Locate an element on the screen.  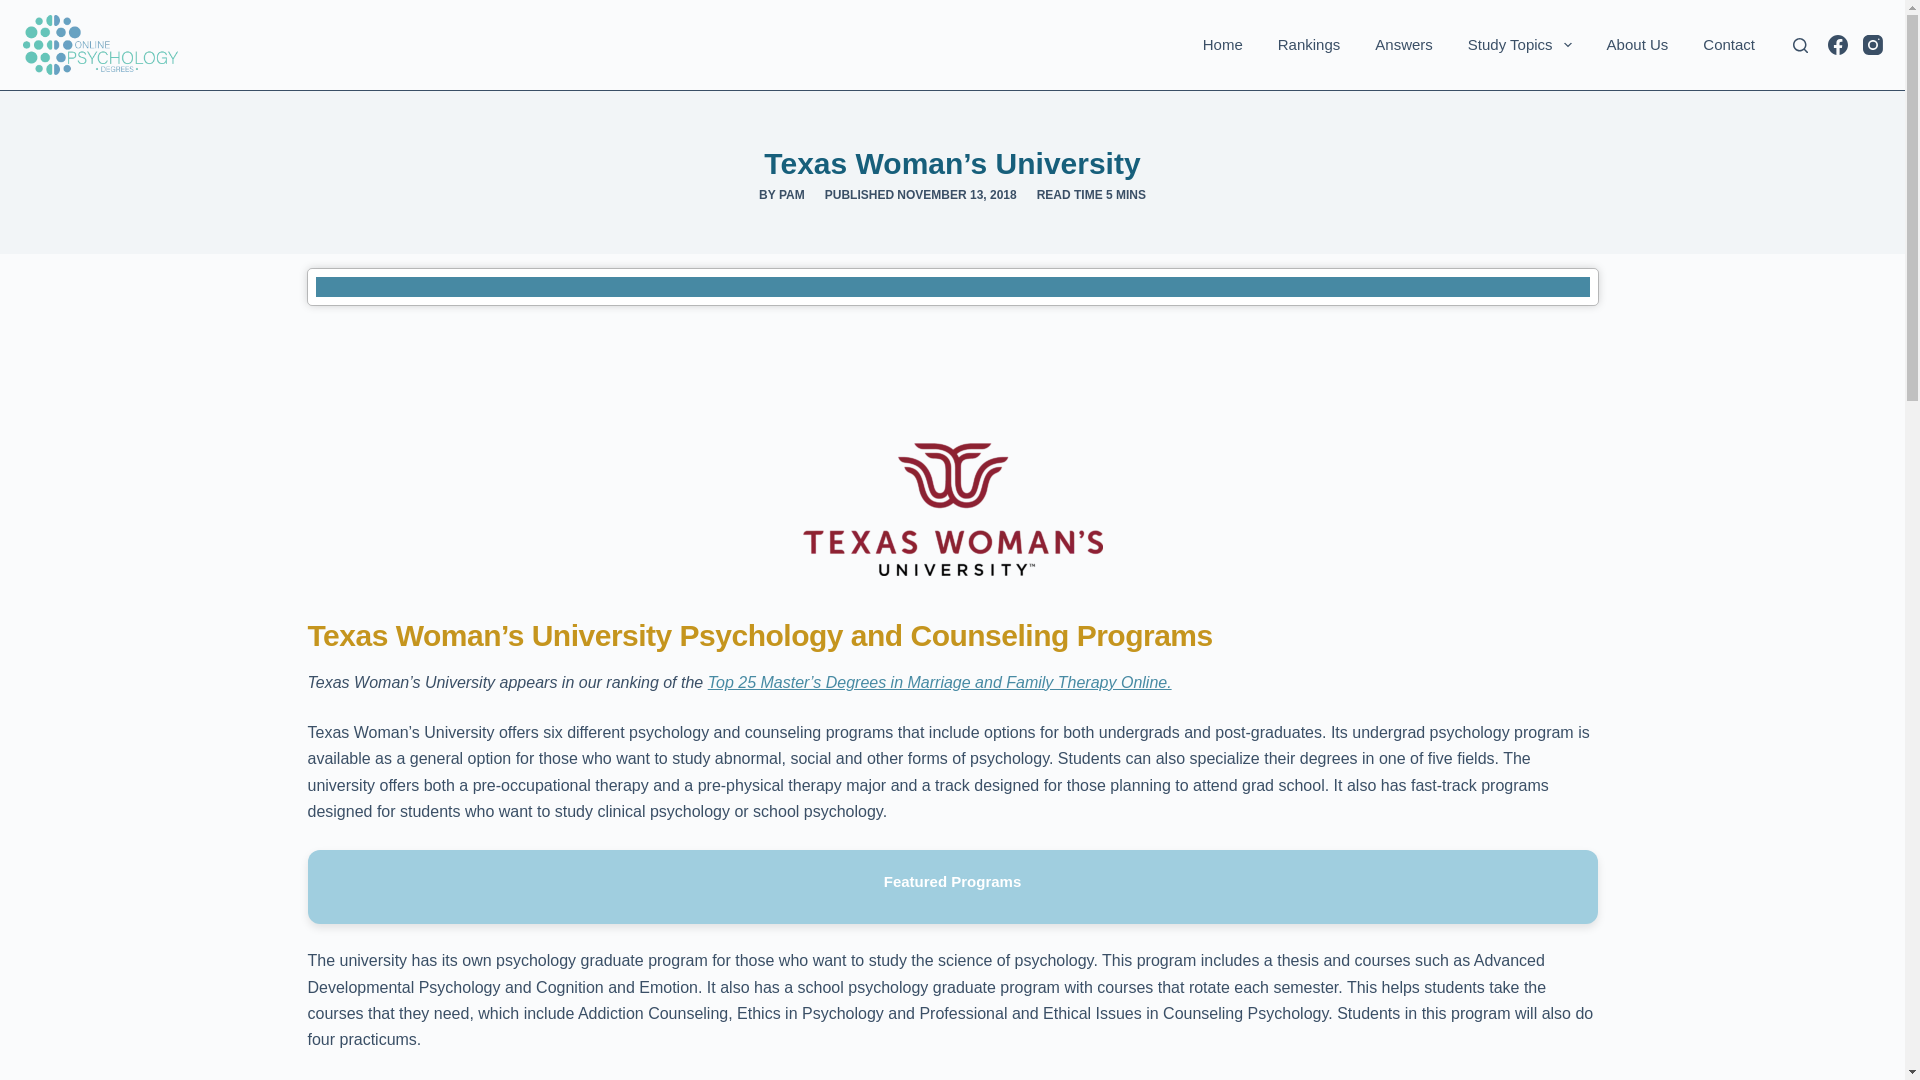
Skip to content is located at coordinates (20, 10).